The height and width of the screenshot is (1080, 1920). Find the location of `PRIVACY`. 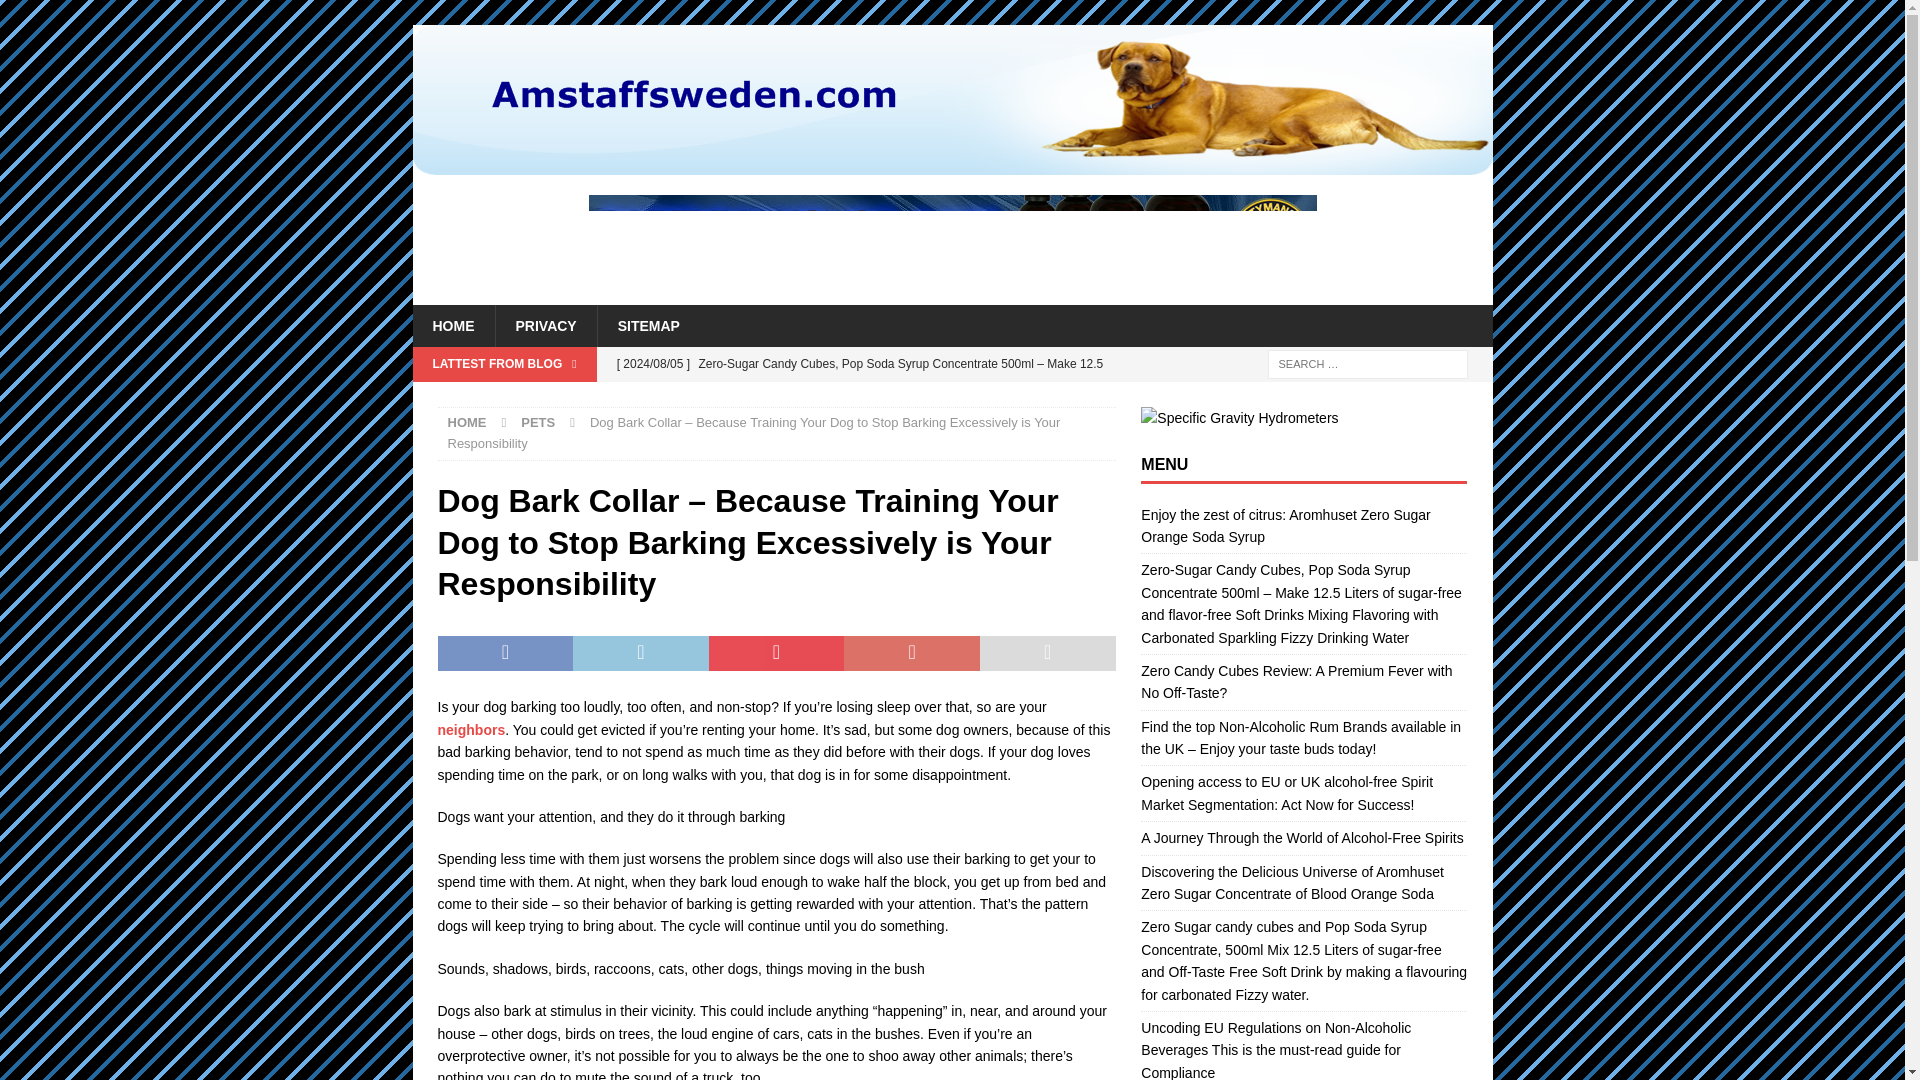

PRIVACY is located at coordinates (544, 325).